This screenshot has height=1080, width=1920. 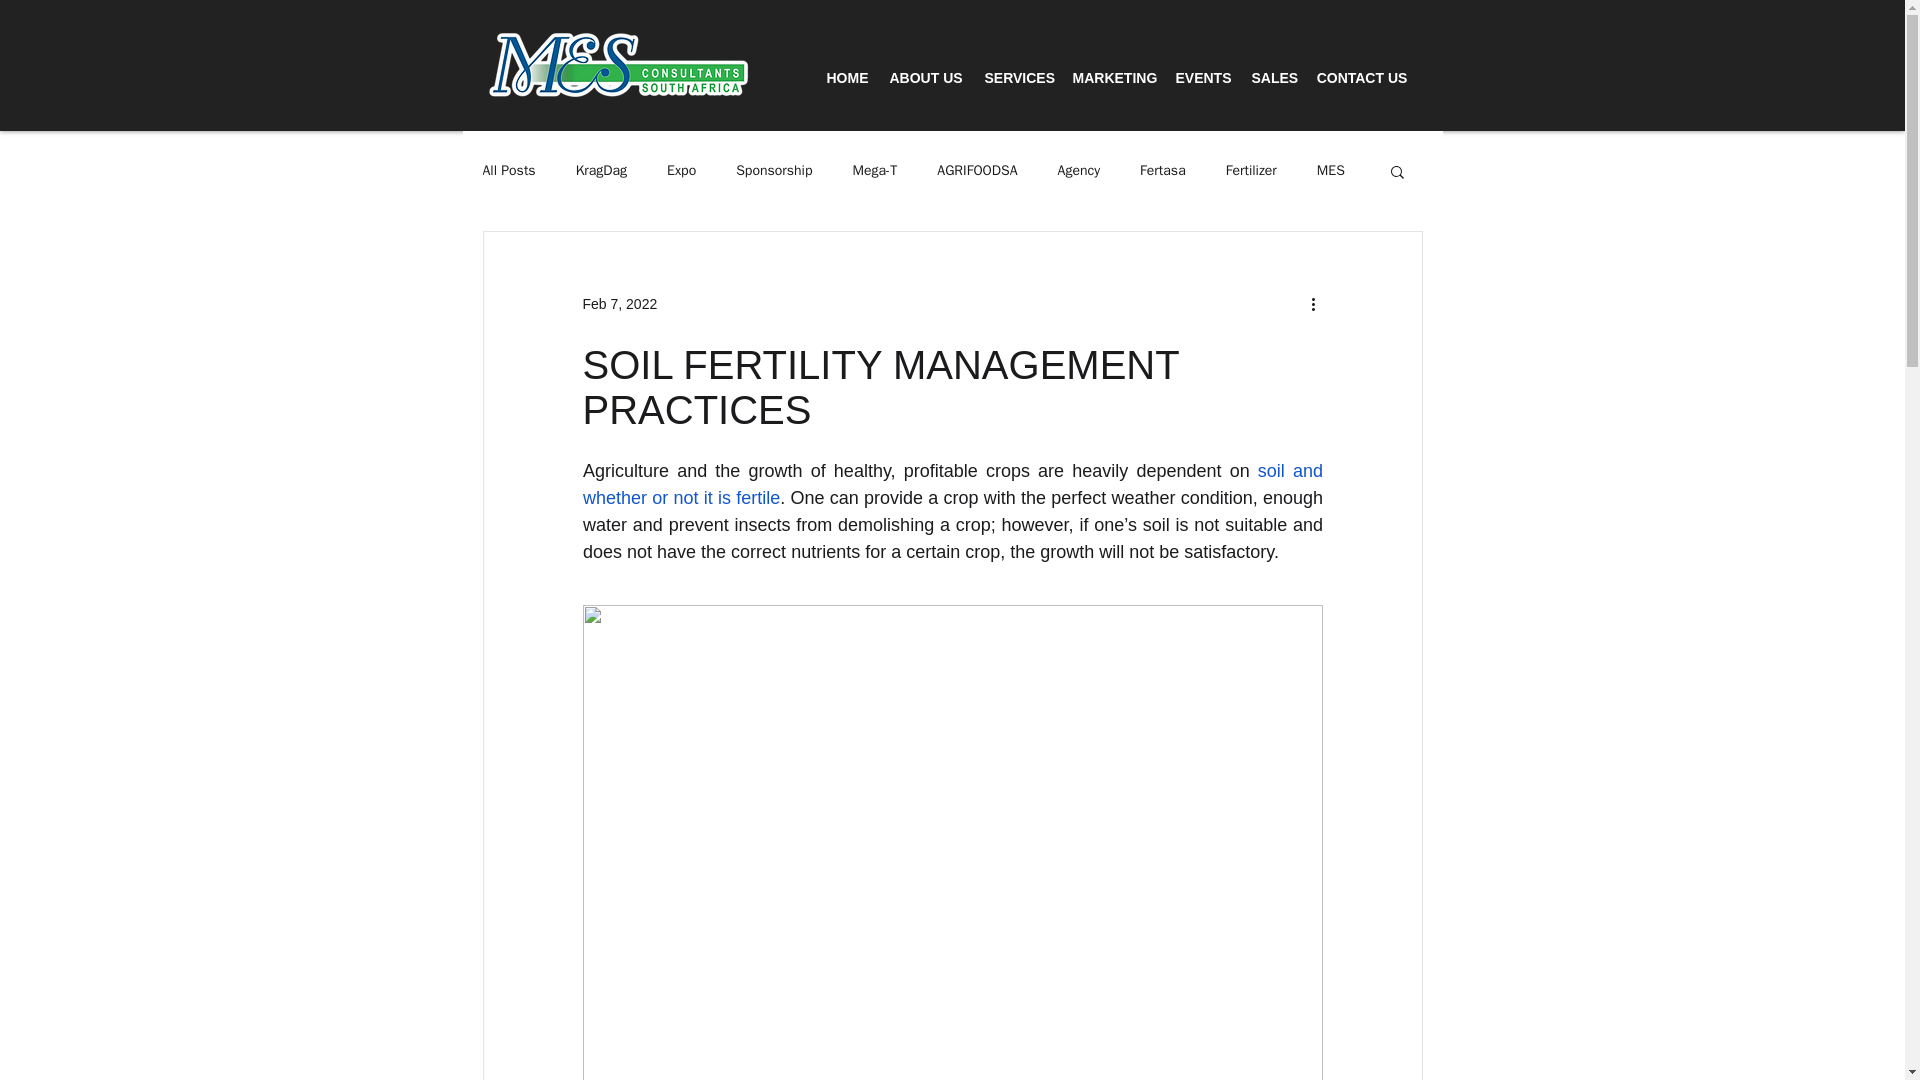 What do you see at coordinates (976, 171) in the screenshot?
I see `AGRIFOODSA` at bounding box center [976, 171].